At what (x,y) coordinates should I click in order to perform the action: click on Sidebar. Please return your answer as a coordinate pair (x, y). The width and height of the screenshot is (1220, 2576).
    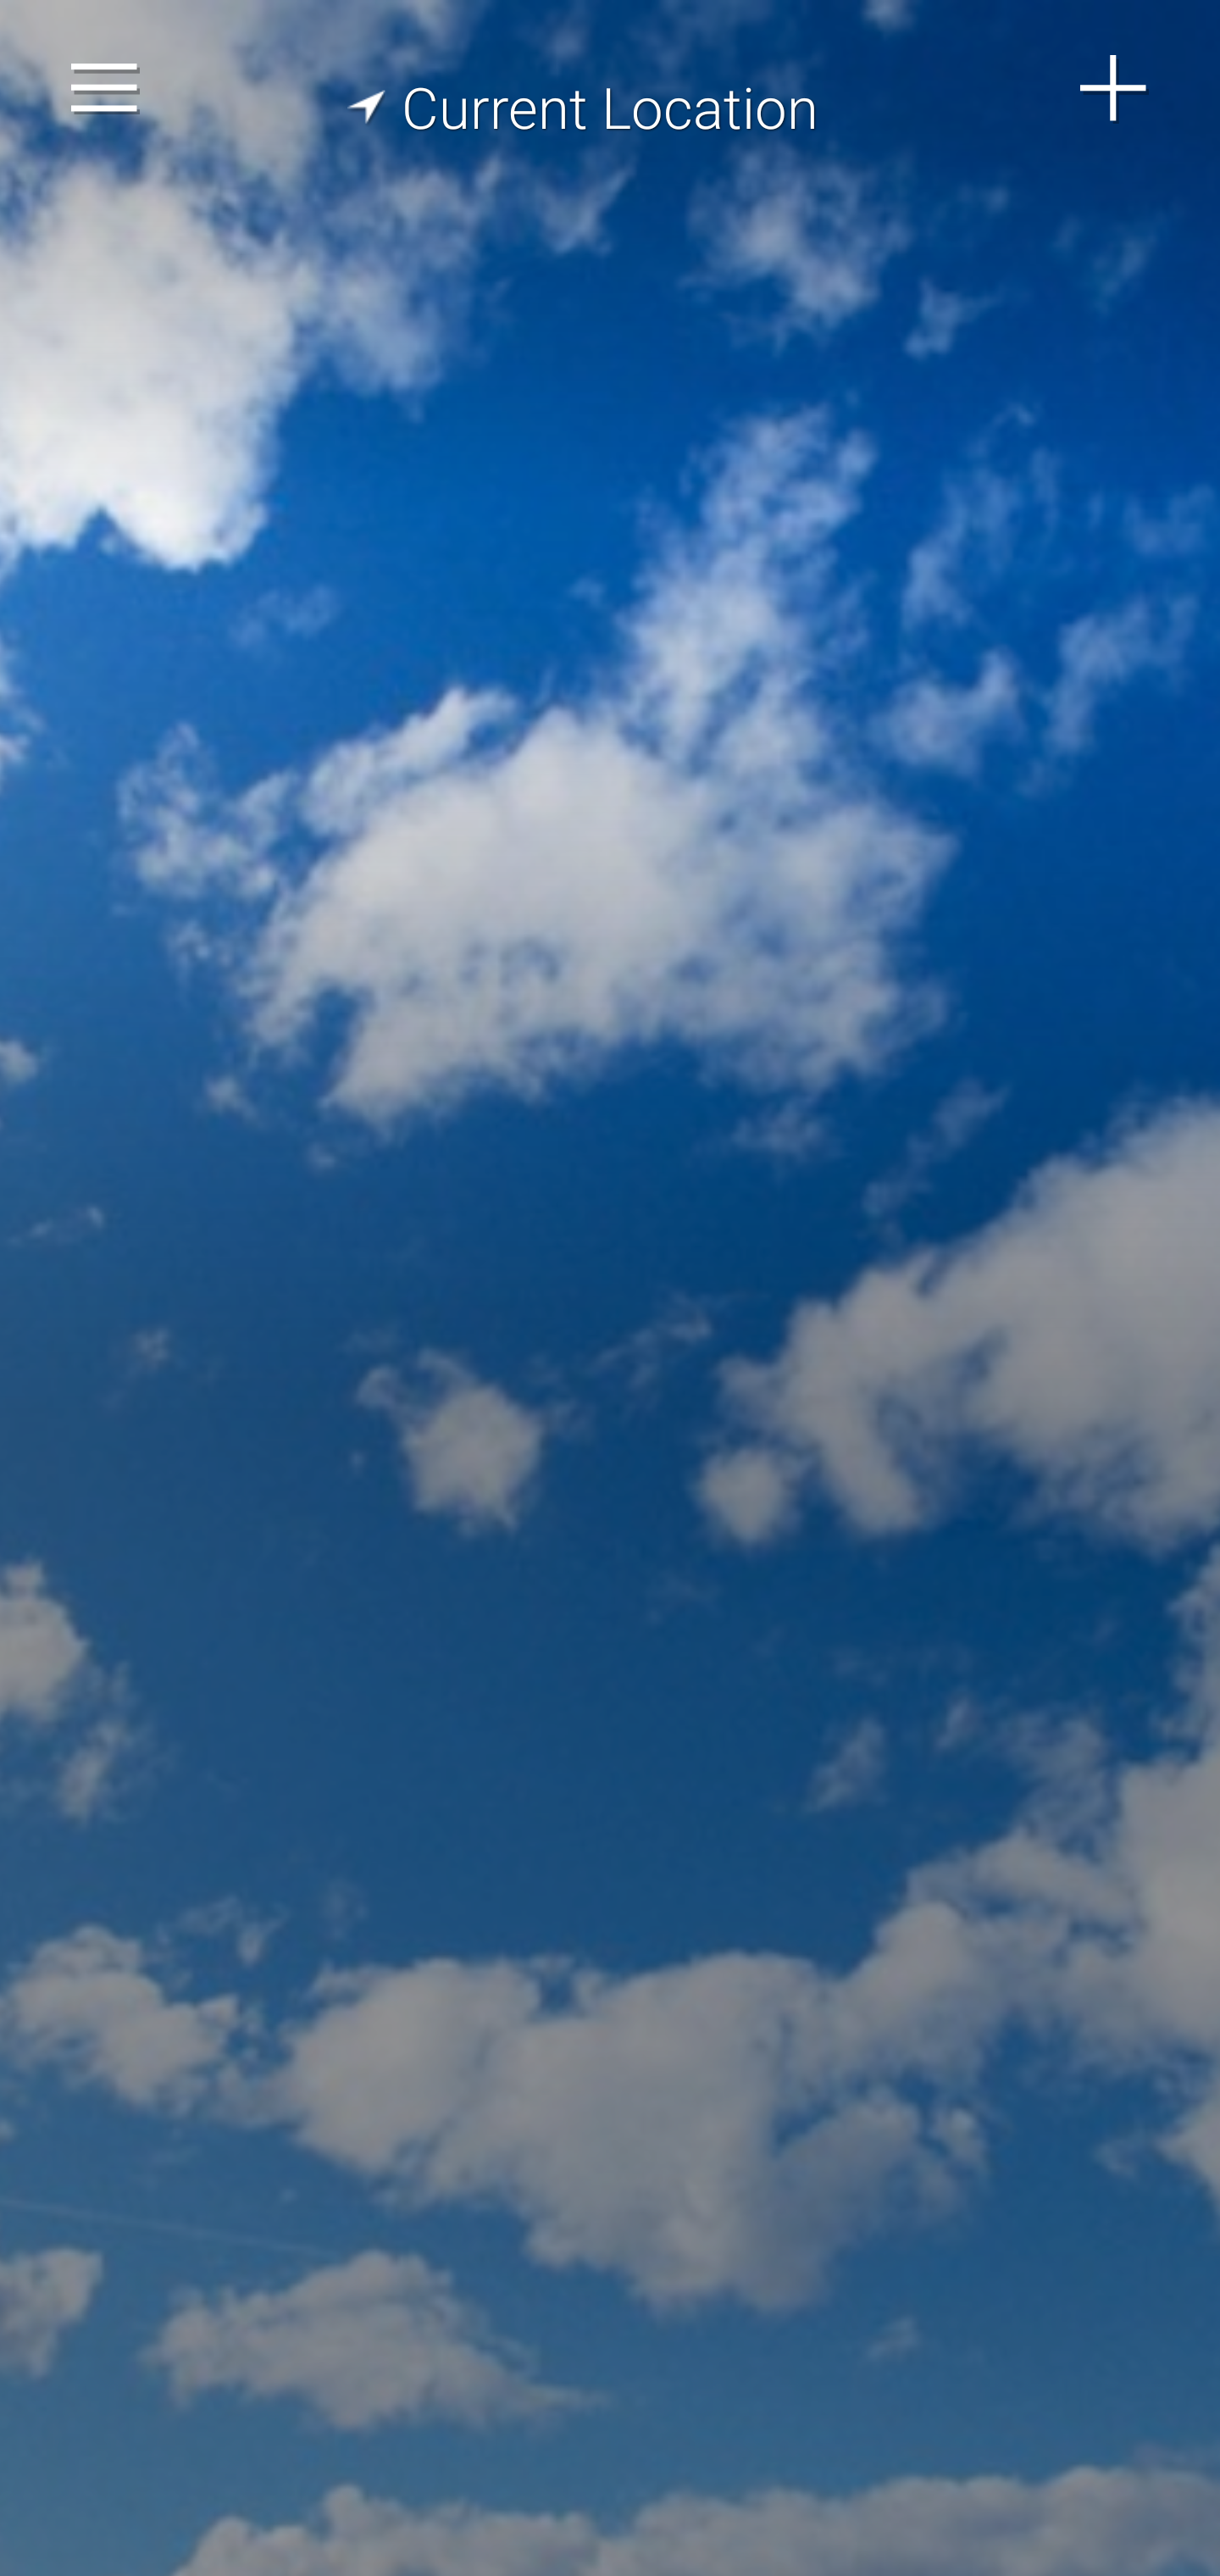
    Looking at the image, I should click on (105, 88).